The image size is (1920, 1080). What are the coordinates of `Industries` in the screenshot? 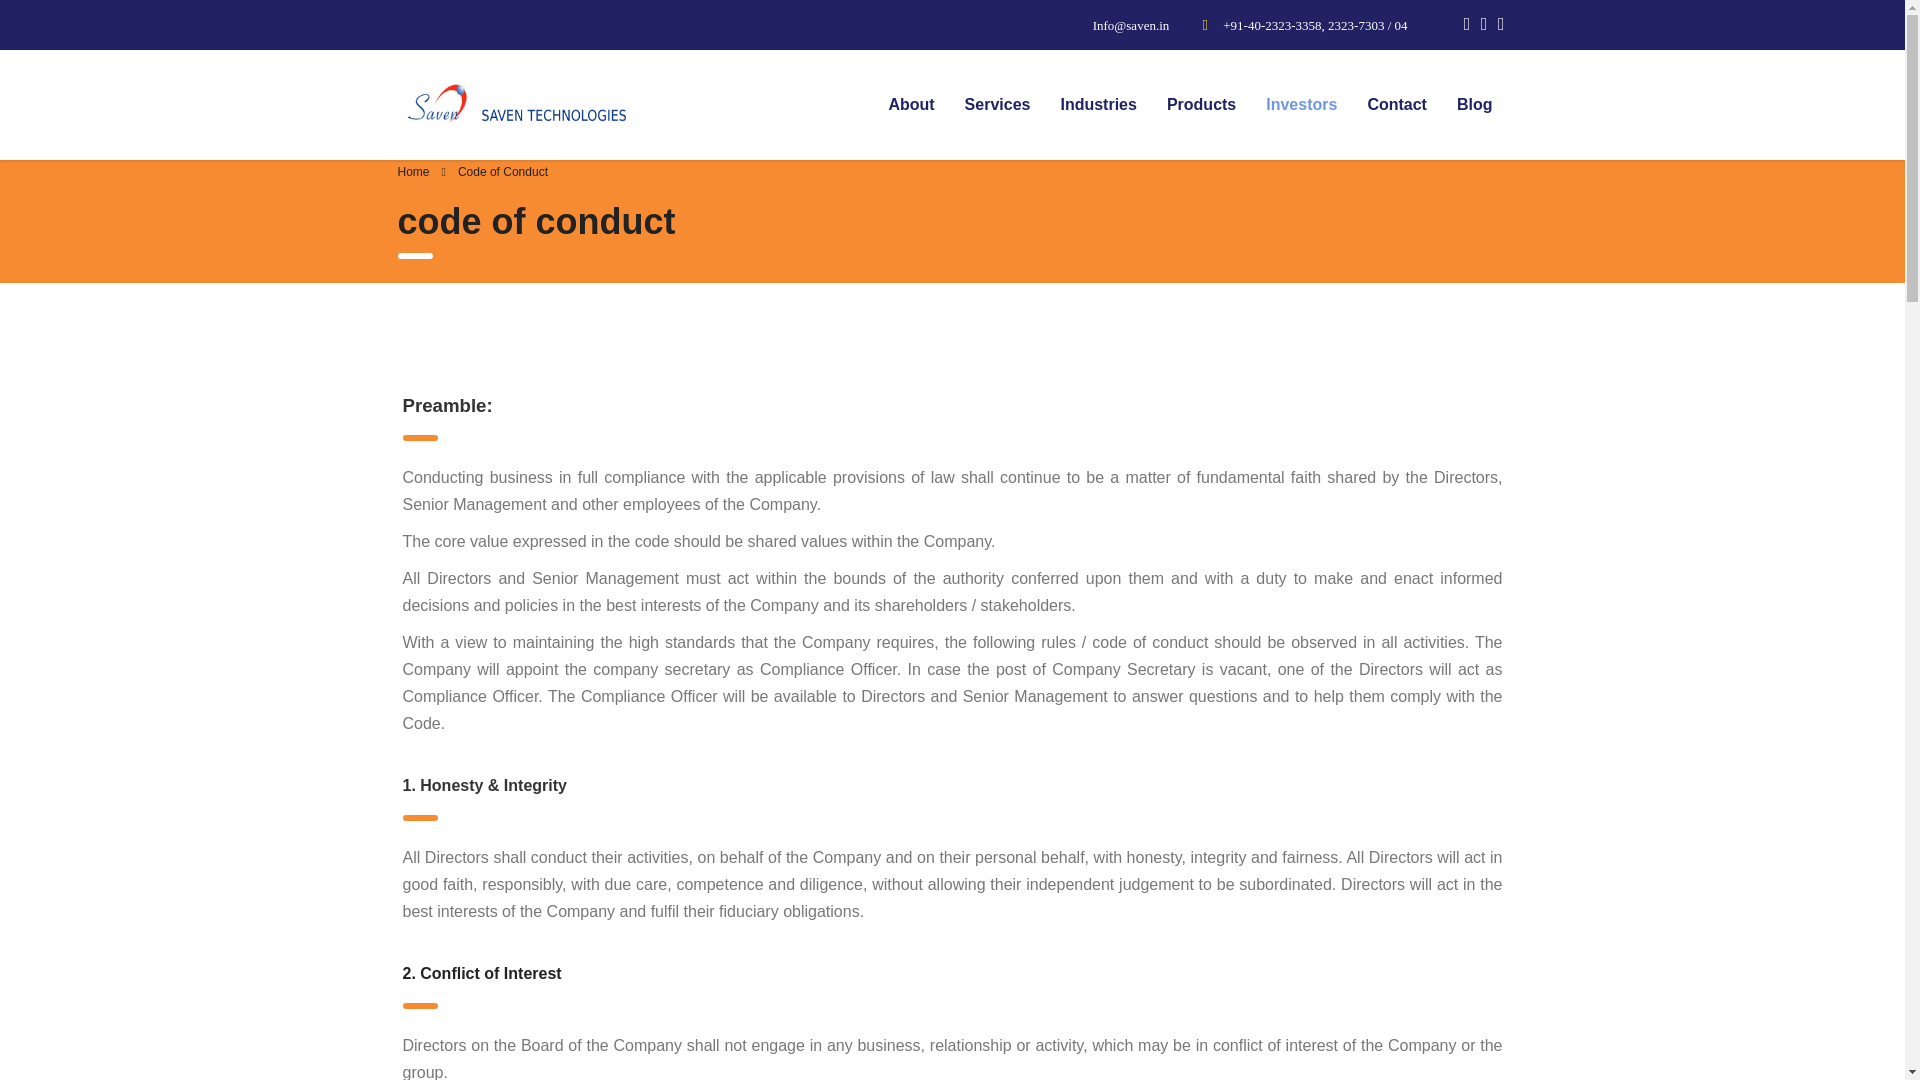 It's located at (1097, 104).